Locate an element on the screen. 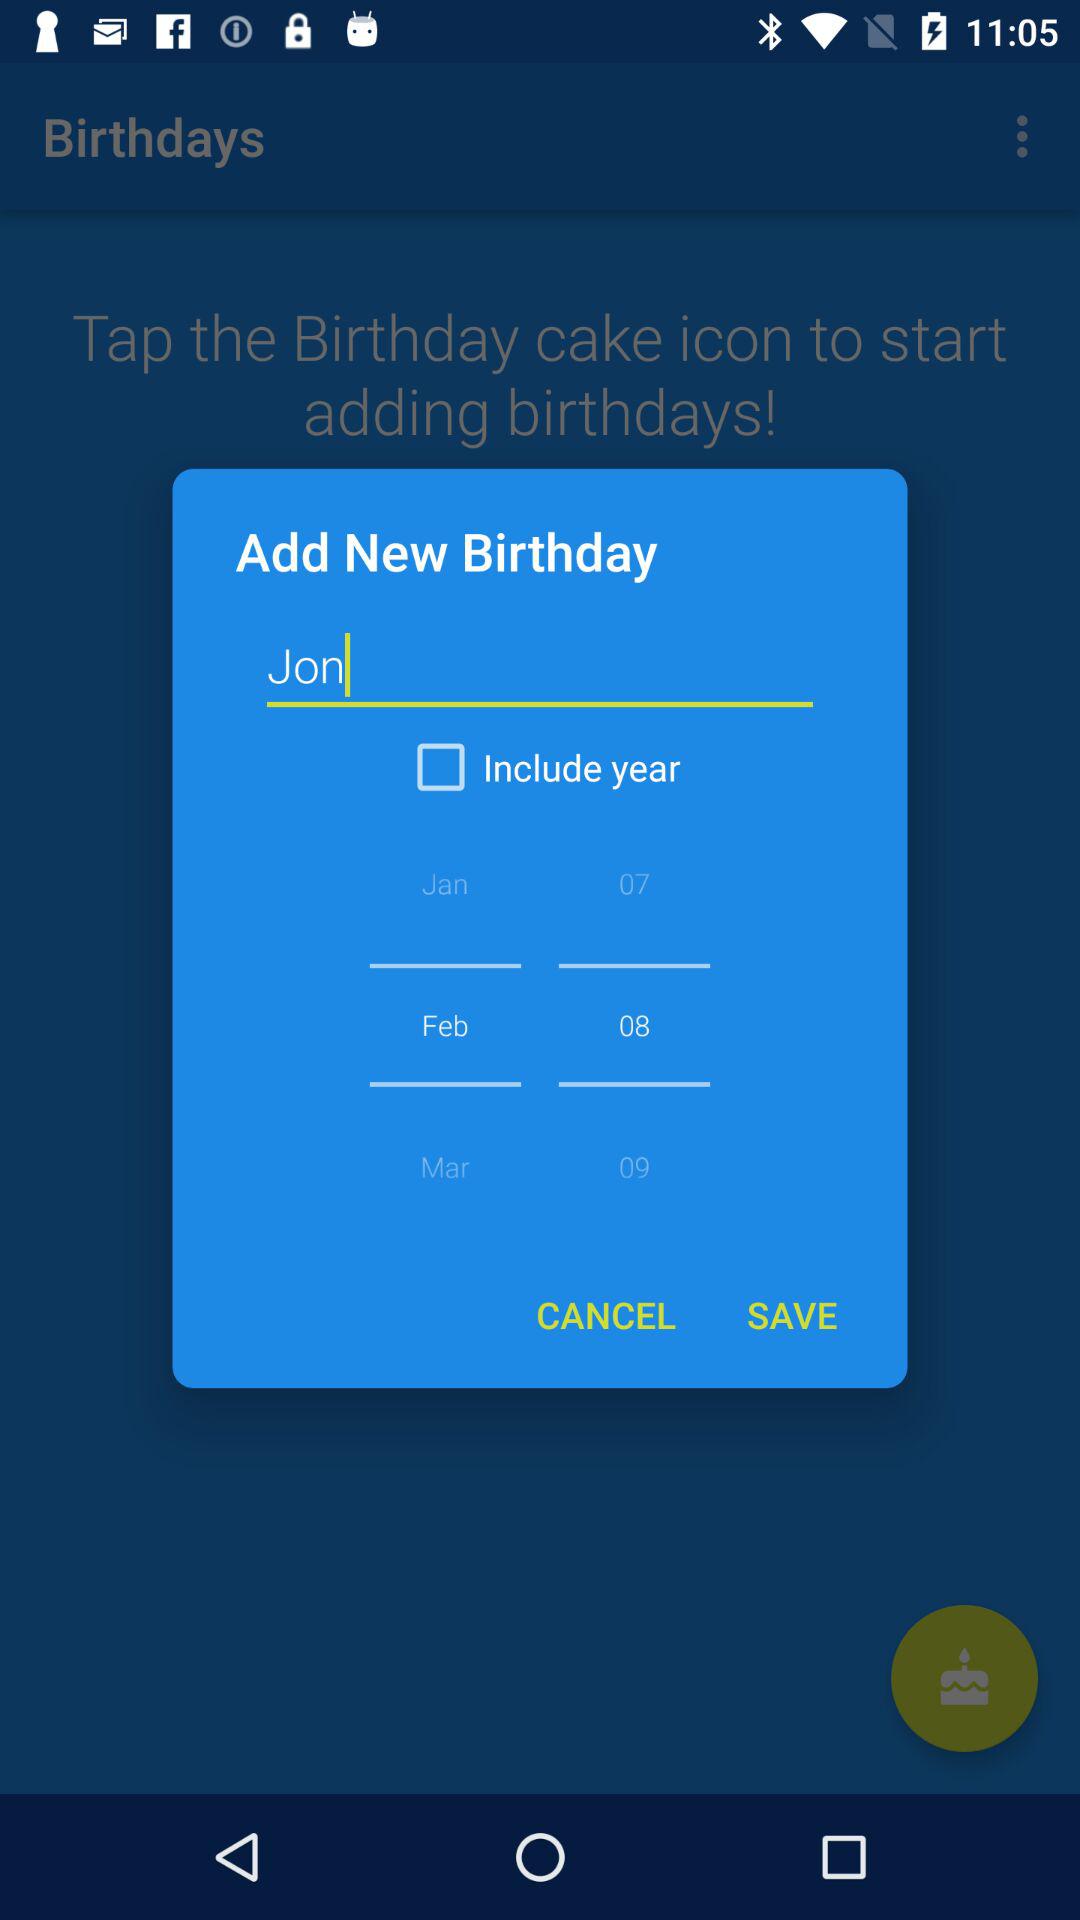 The image size is (1080, 1920). tap the icon below 08 is located at coordinates (606, 1314).